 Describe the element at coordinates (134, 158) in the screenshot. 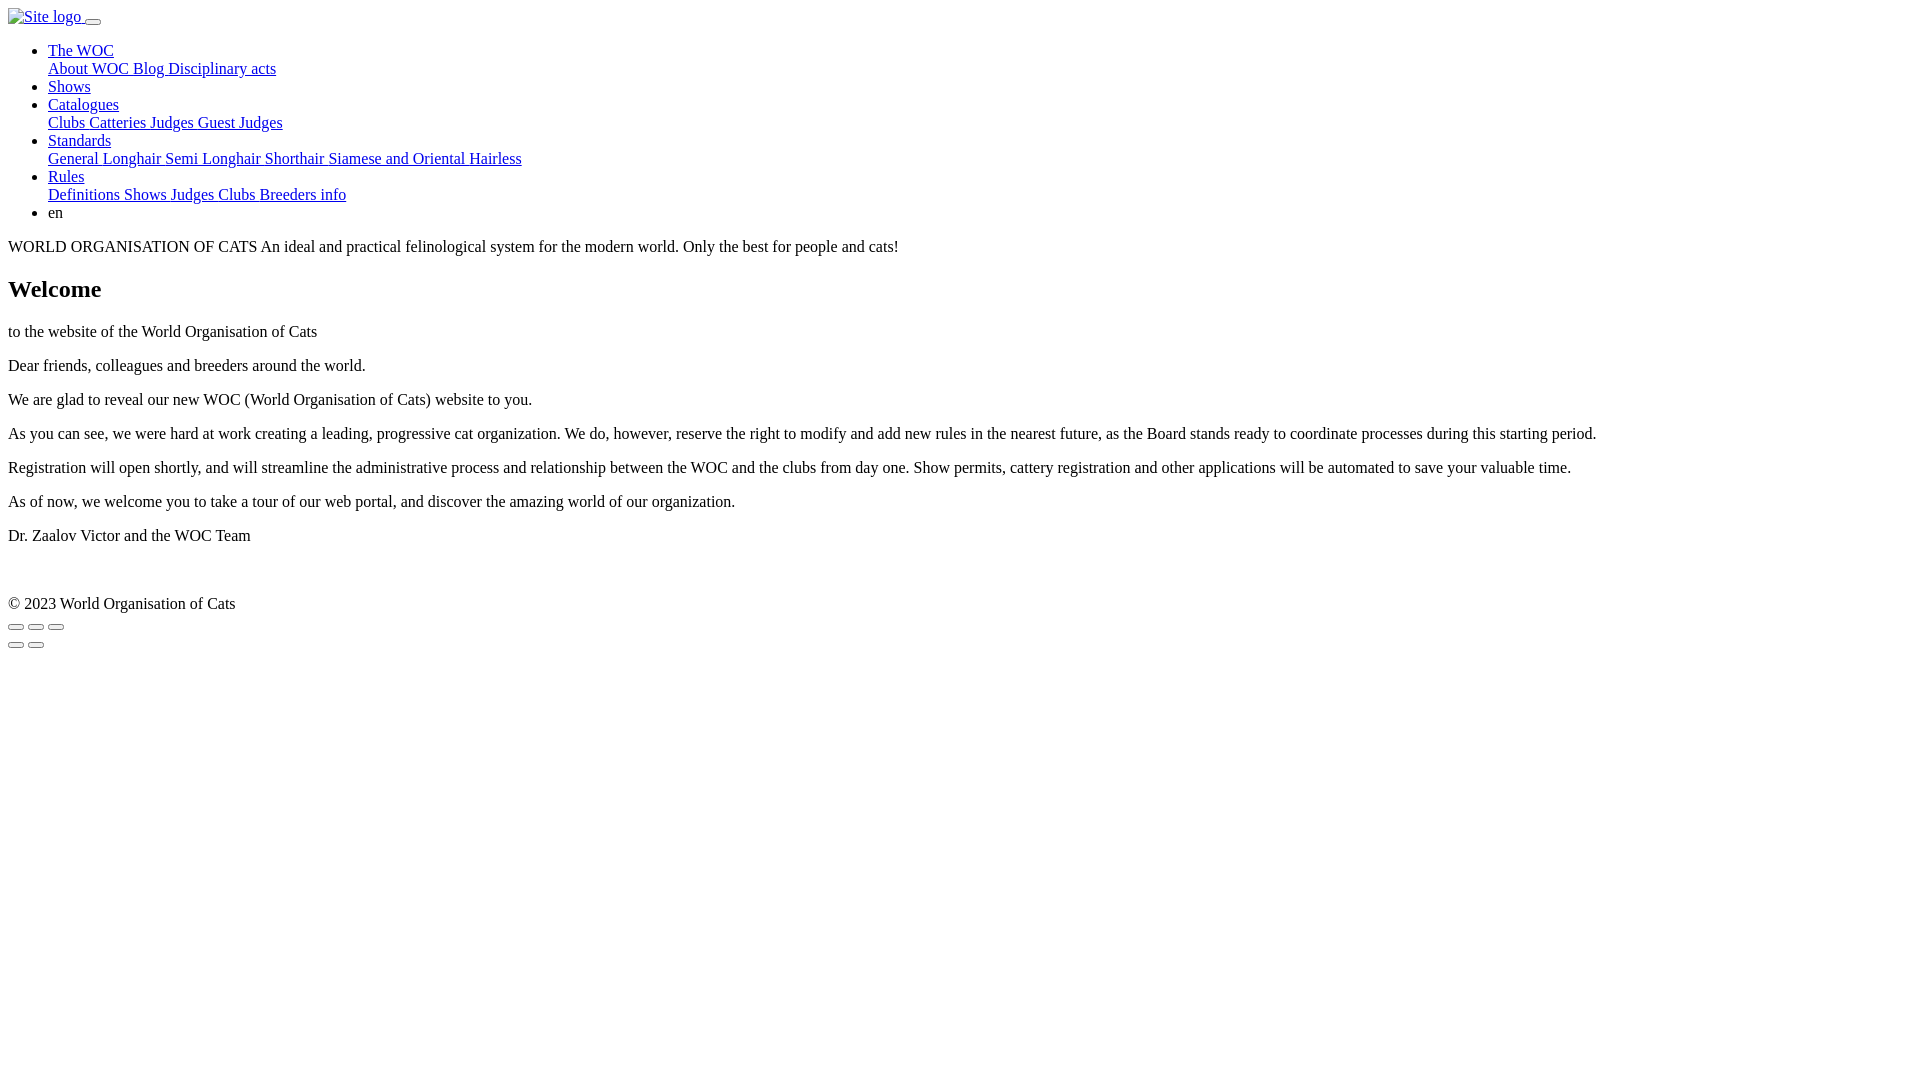

I see `Longhair` at that location.